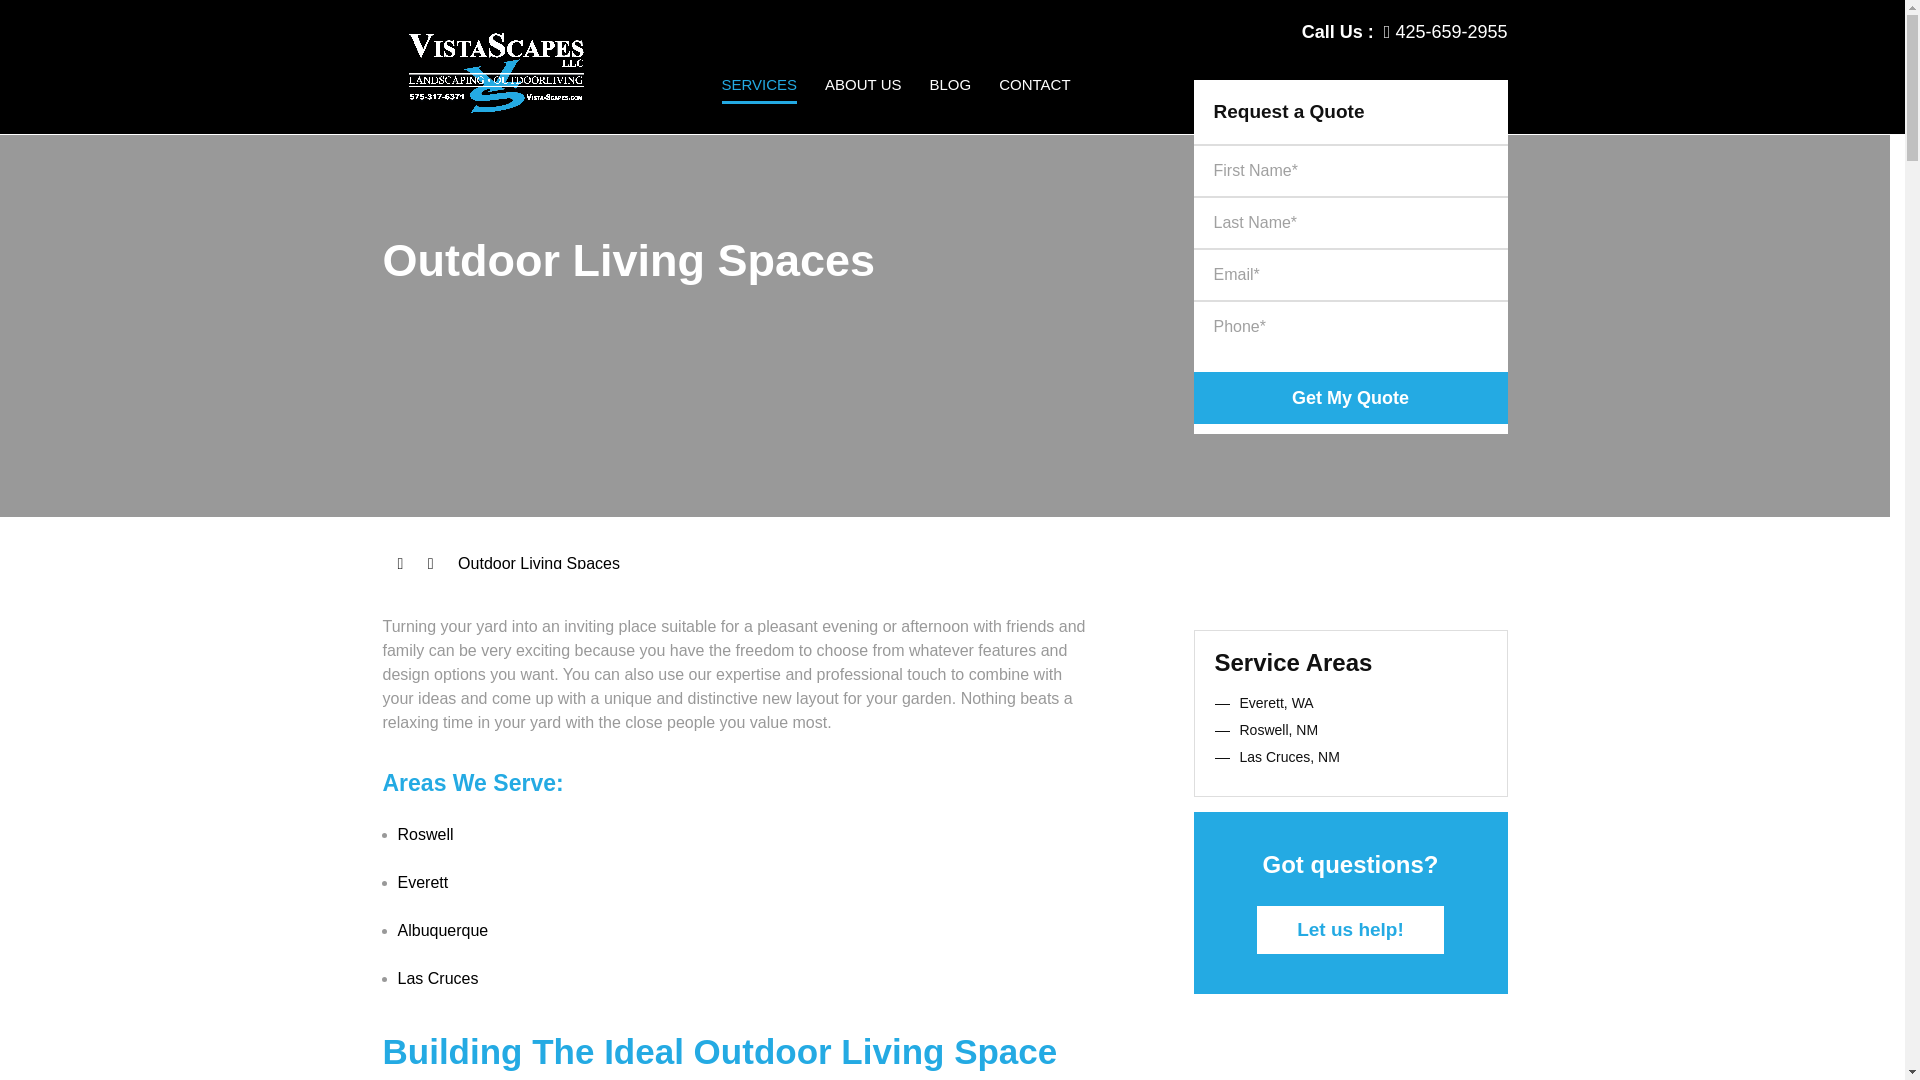  Describe the element at coordinates (862, 104) in the screenshot. I see `ABOUT US` at that location.